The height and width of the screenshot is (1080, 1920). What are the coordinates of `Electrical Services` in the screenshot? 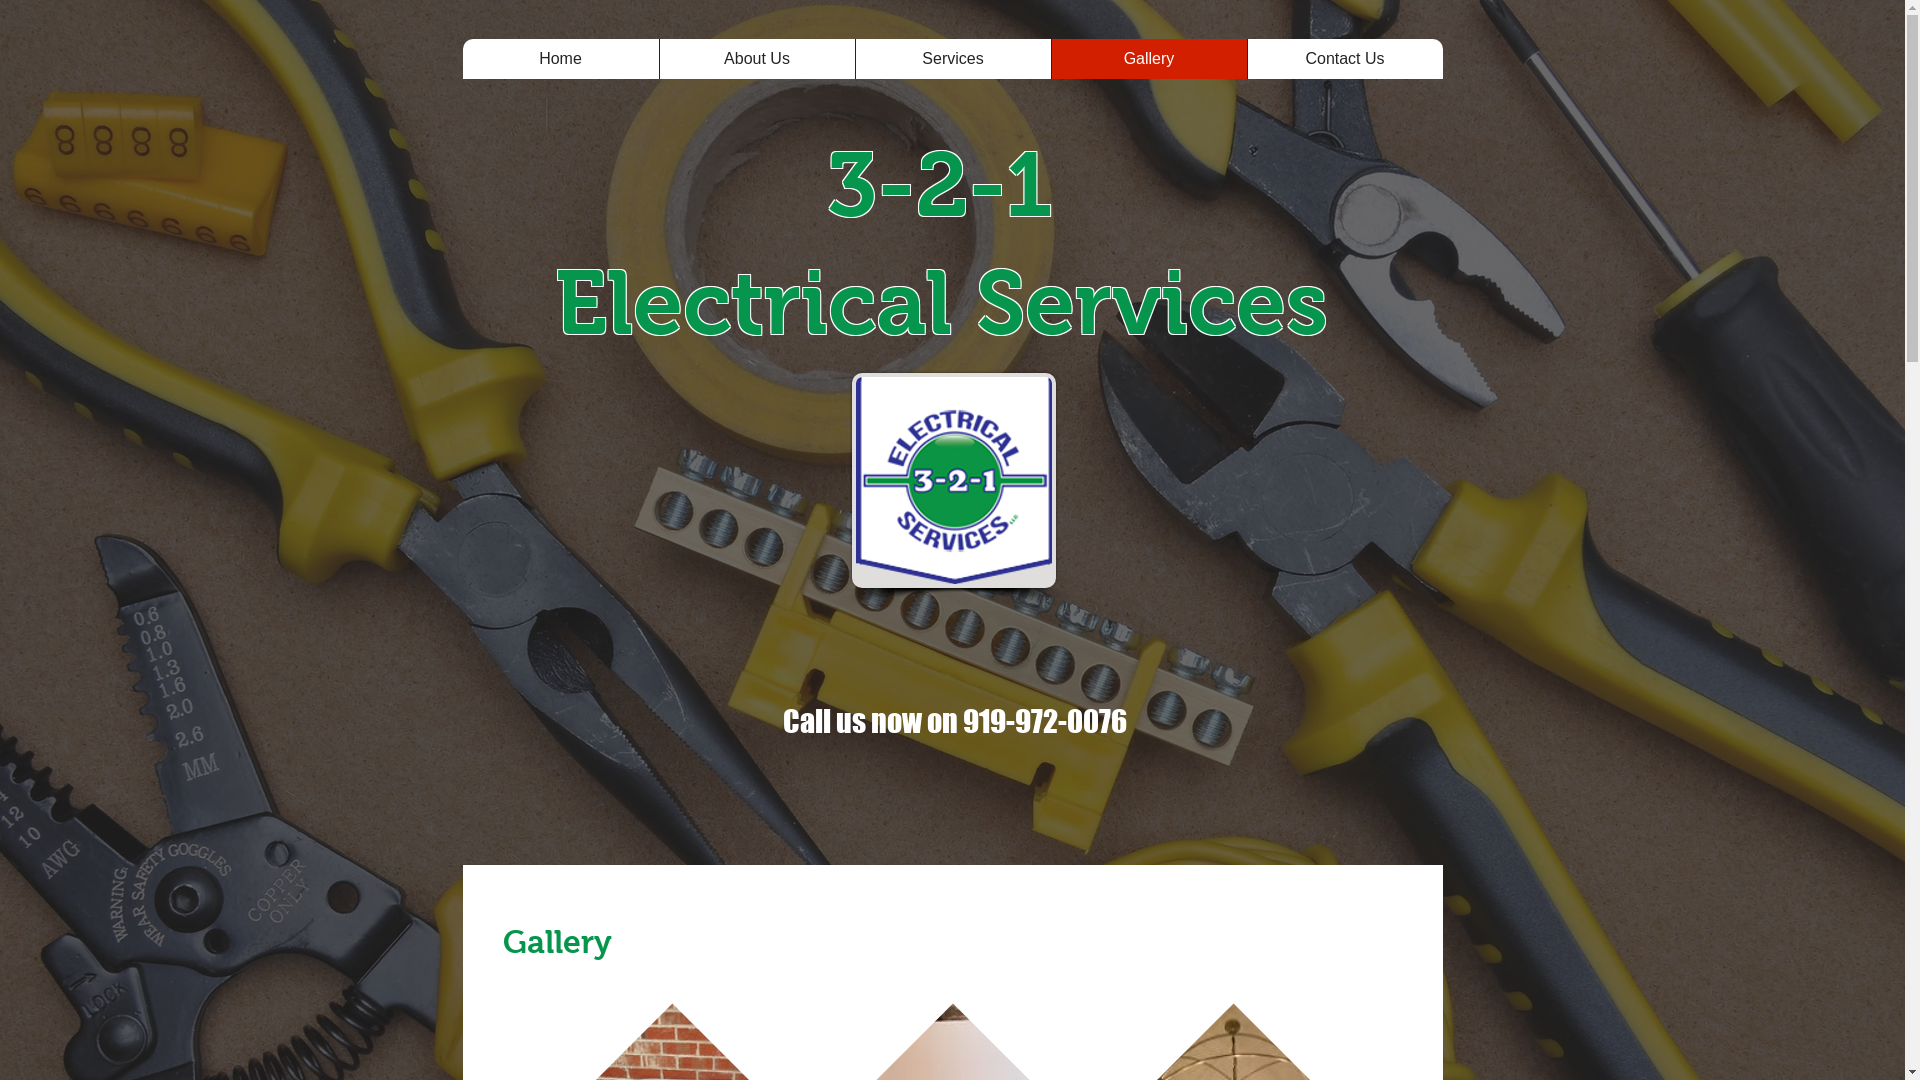 It's located at (940, 303).